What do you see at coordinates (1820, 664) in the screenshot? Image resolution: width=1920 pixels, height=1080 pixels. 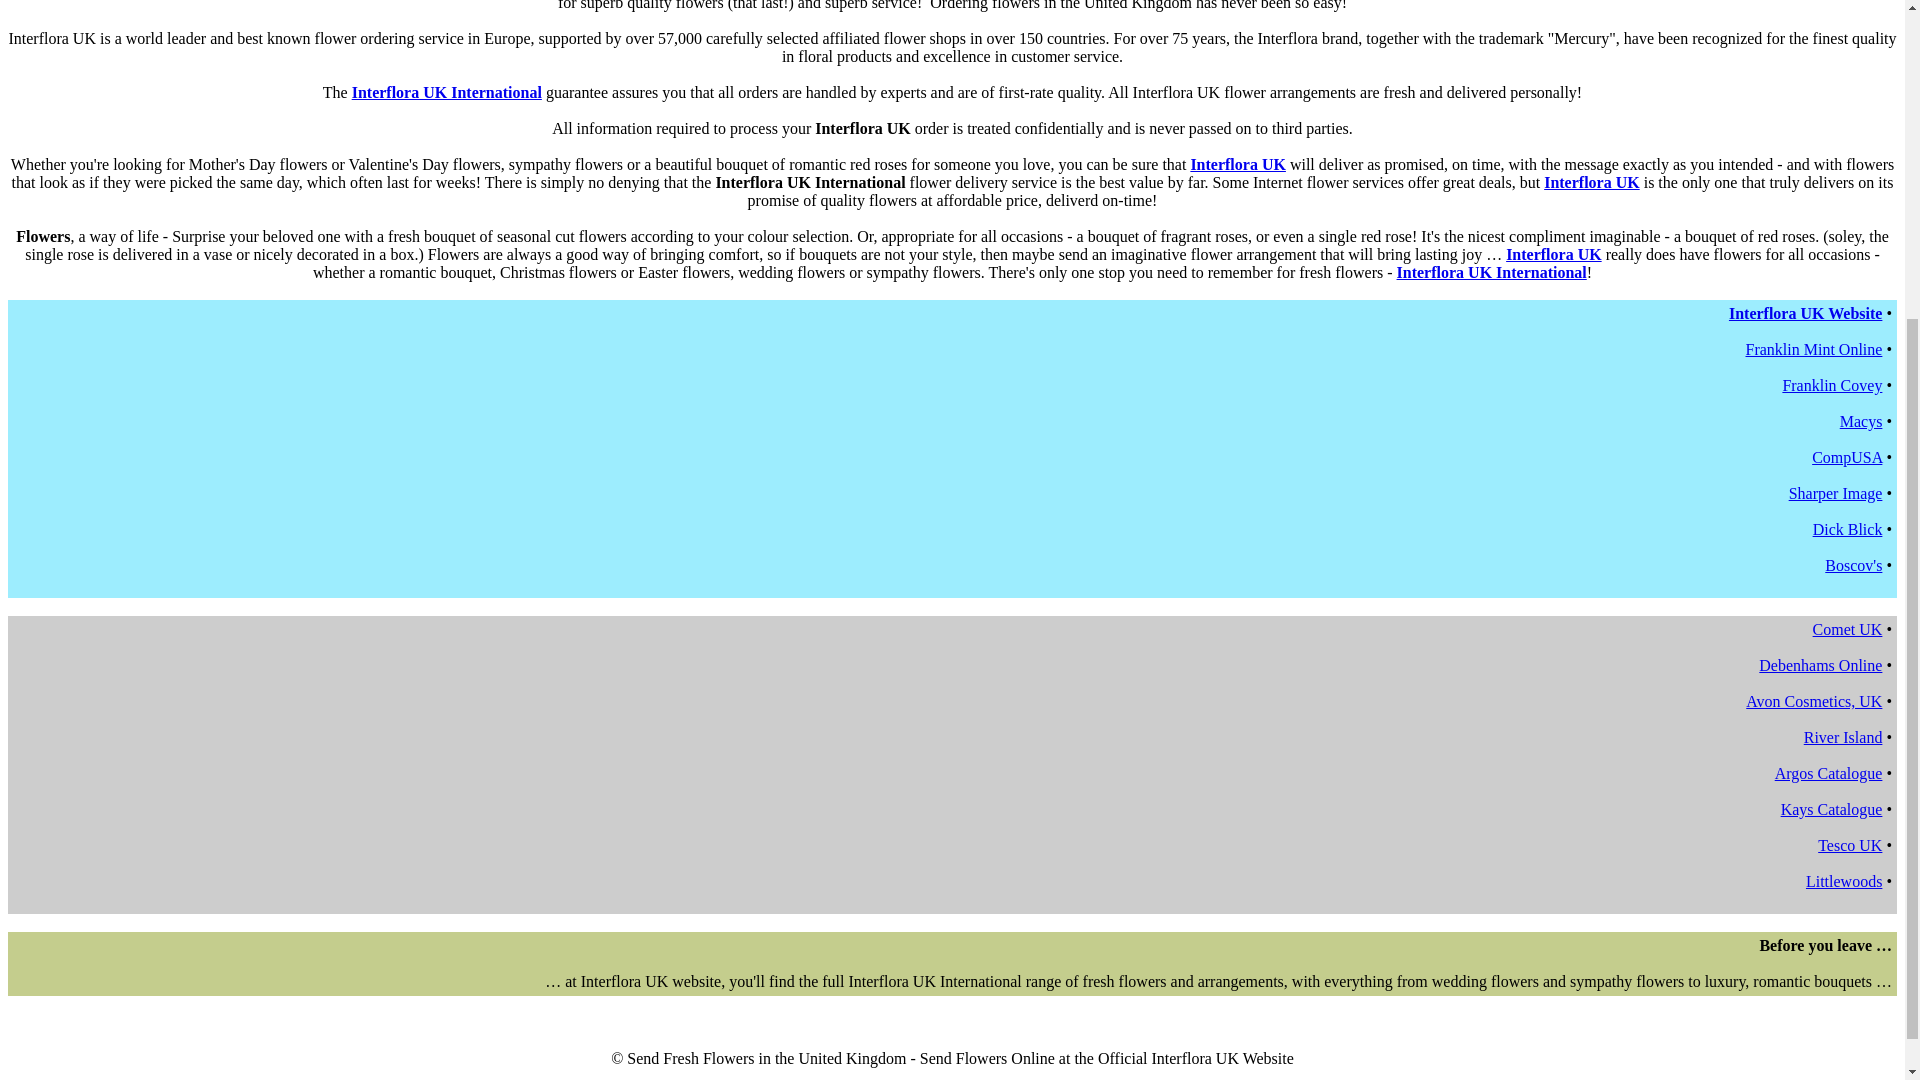 I see `Debenhams Online` at bounding box center [1820, 664].